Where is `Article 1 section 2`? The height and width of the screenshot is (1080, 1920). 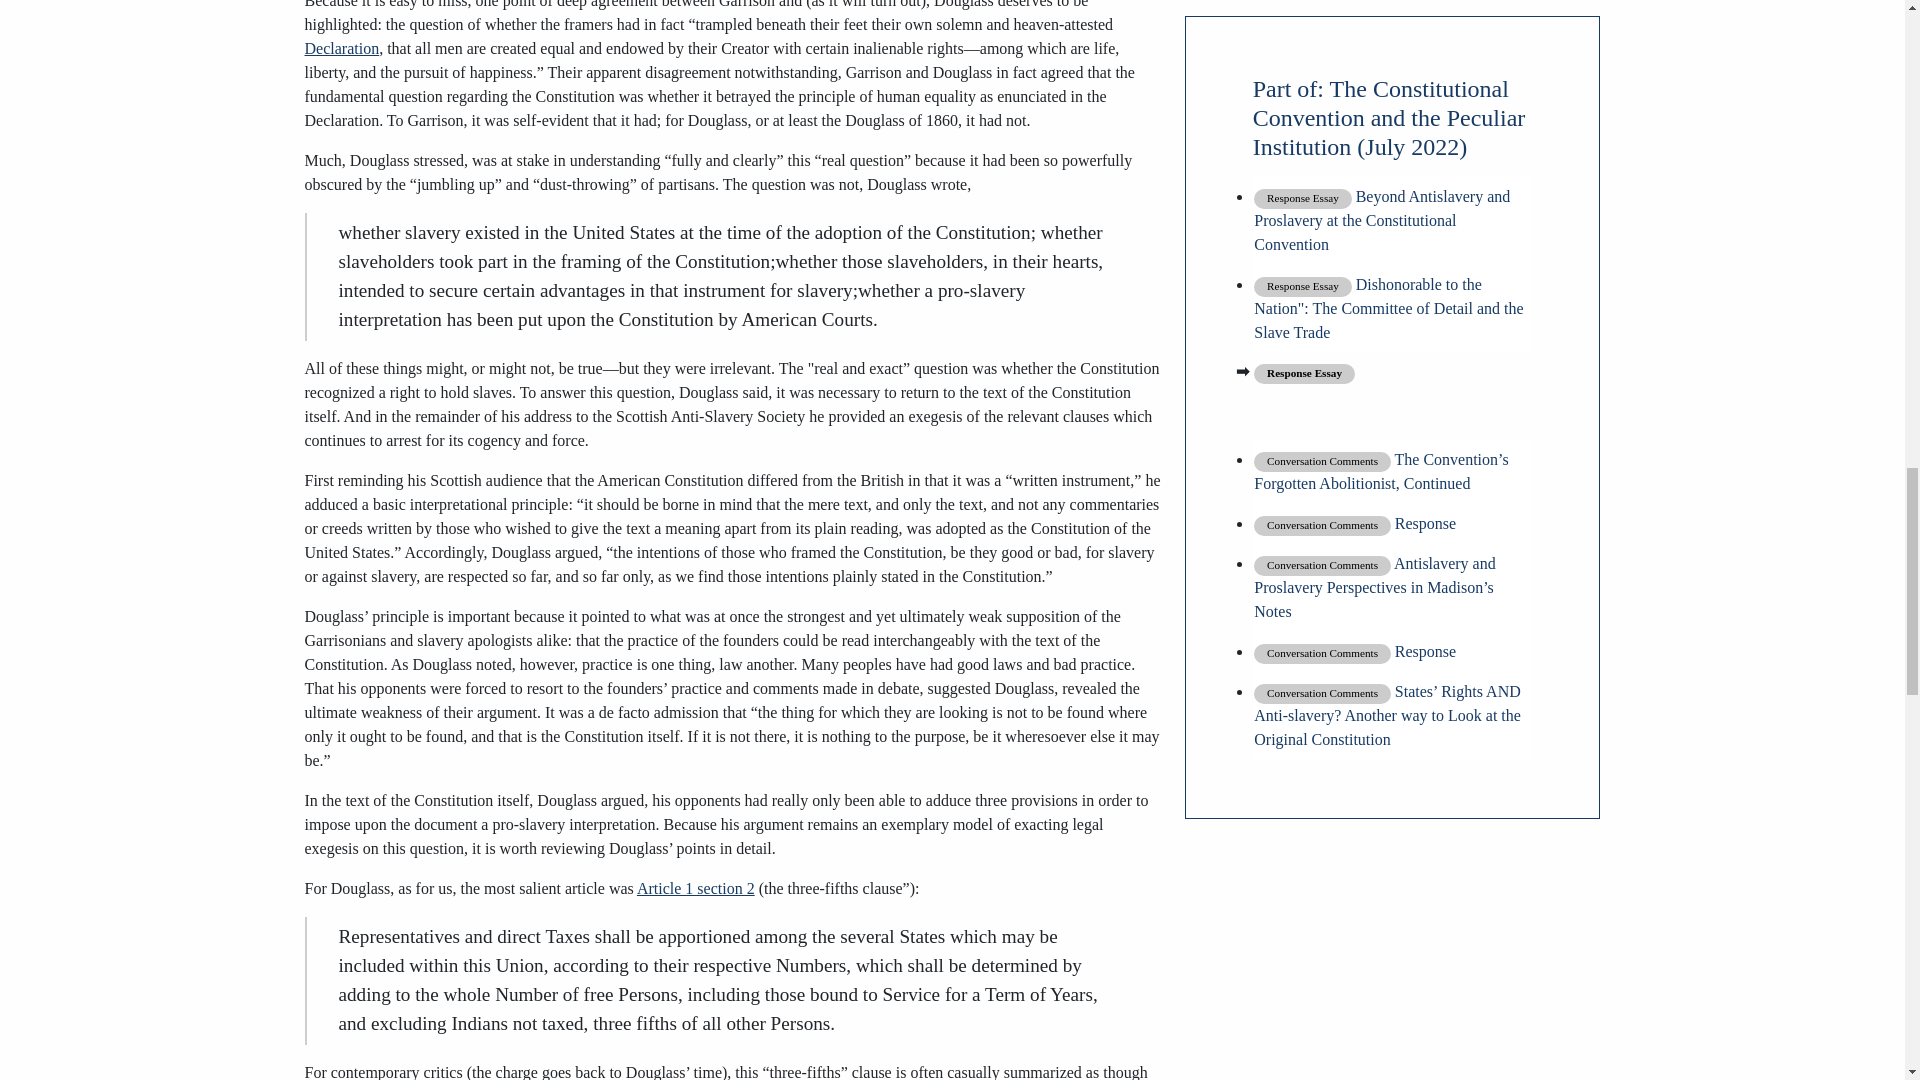 Article 1 section 2 is located at coordinates (696, 888).